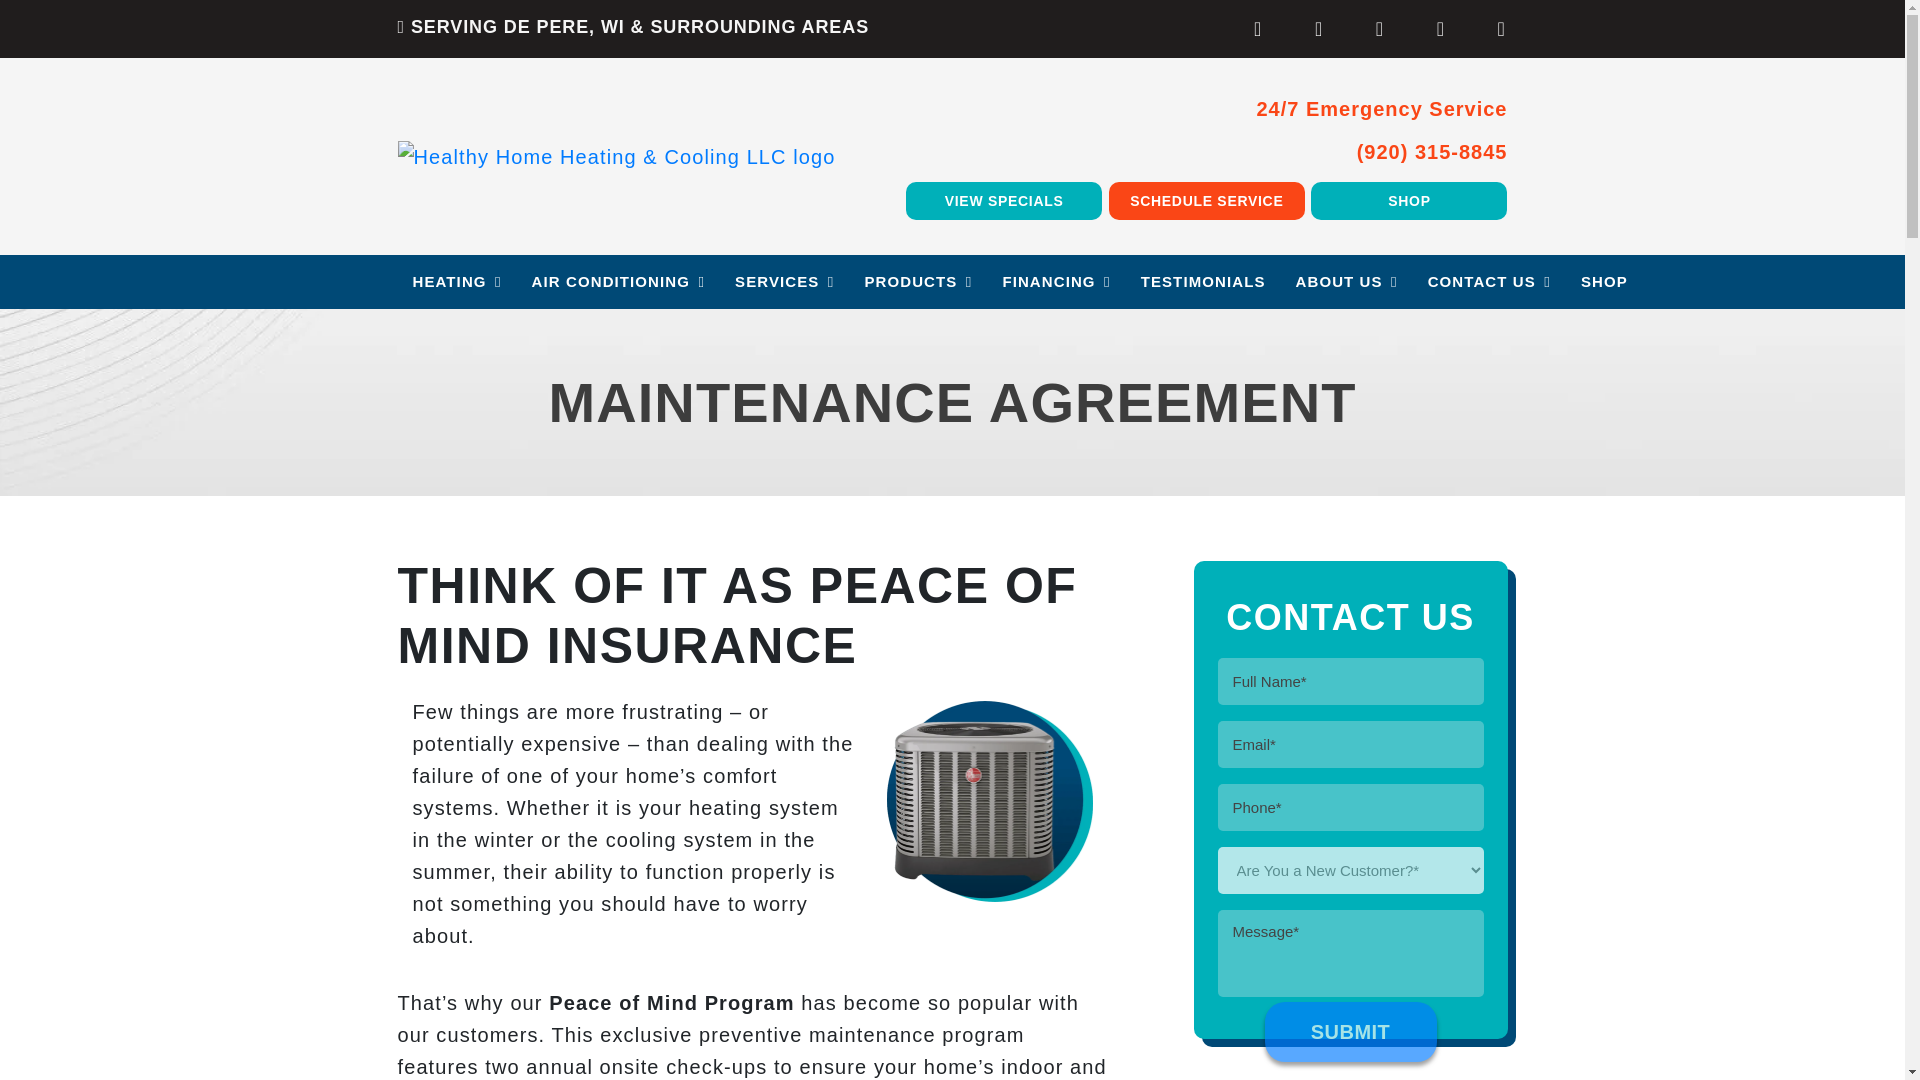 Image resolution: width=1920 pixels, height=1080 pixels. I want to click on ABOUT US, so click(1346, 281).